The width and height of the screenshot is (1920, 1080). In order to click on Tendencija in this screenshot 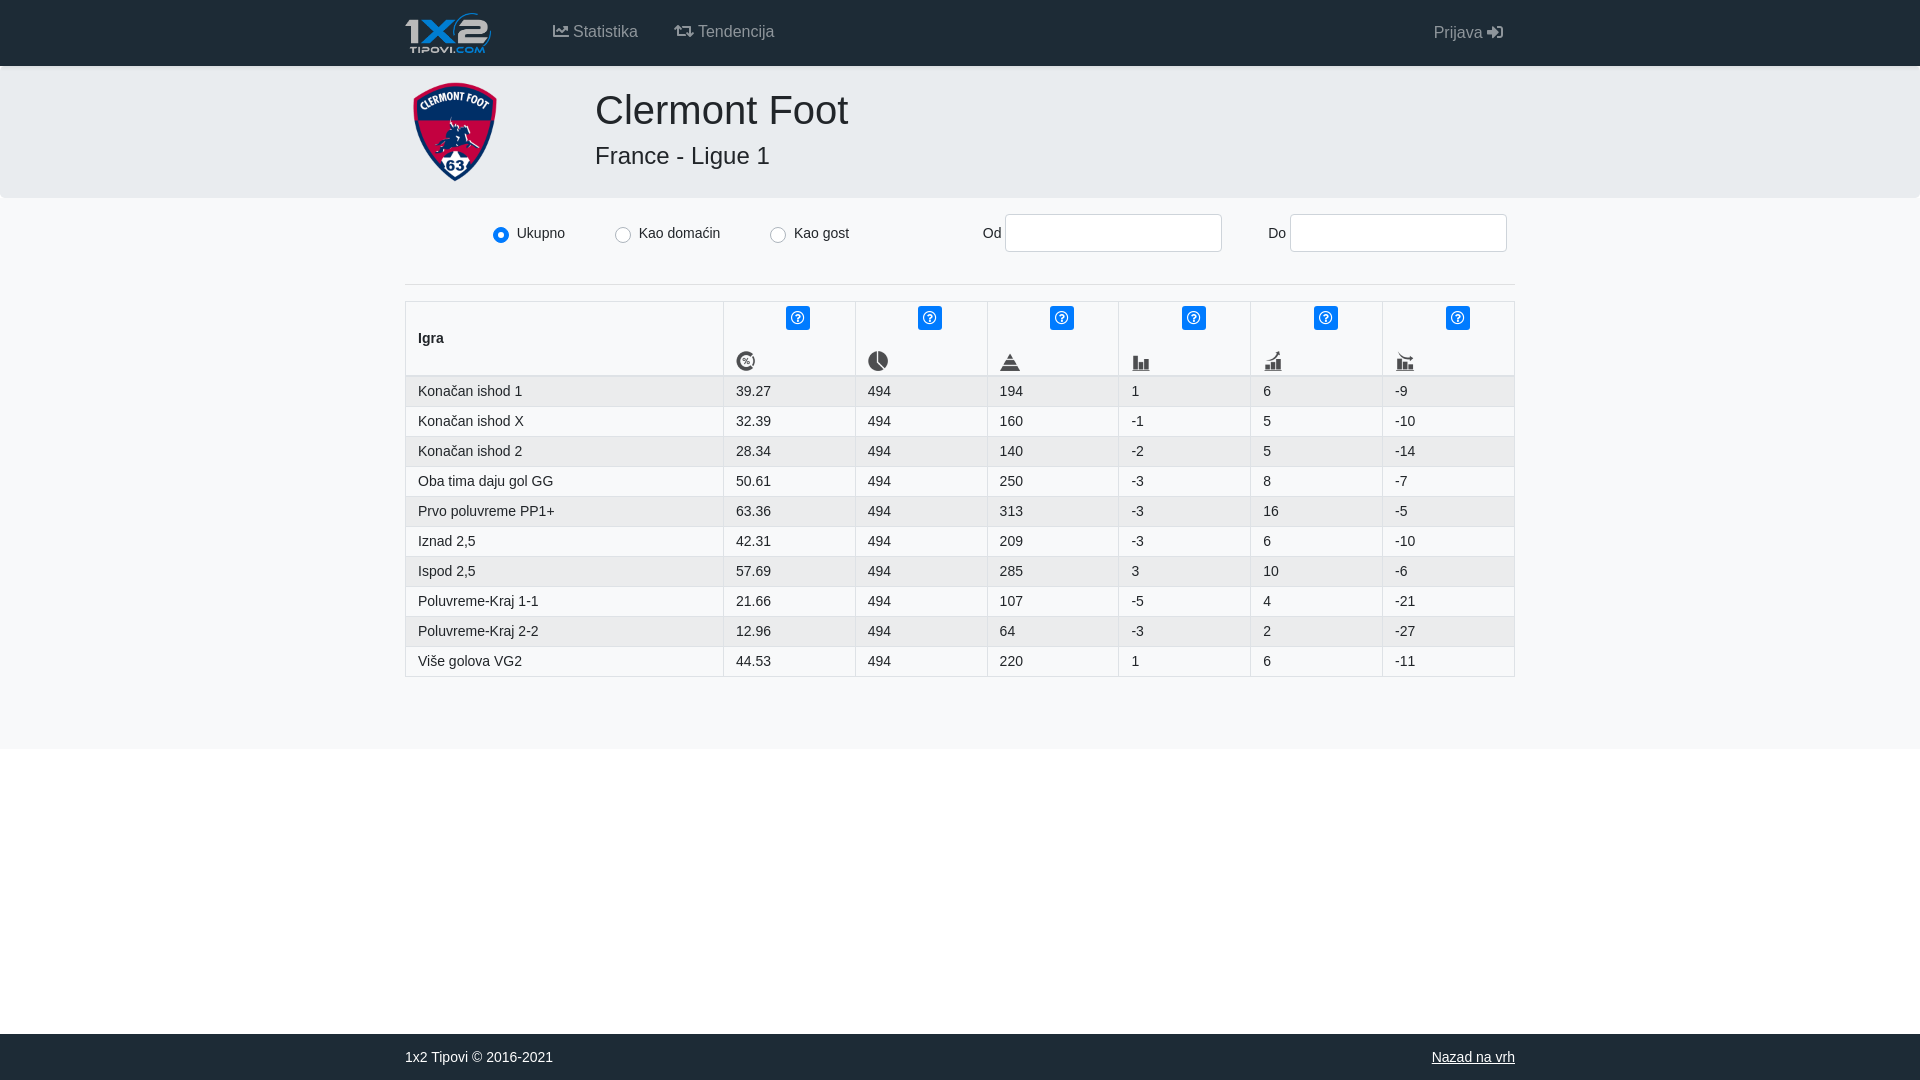, I will do `click(724, 32)`.